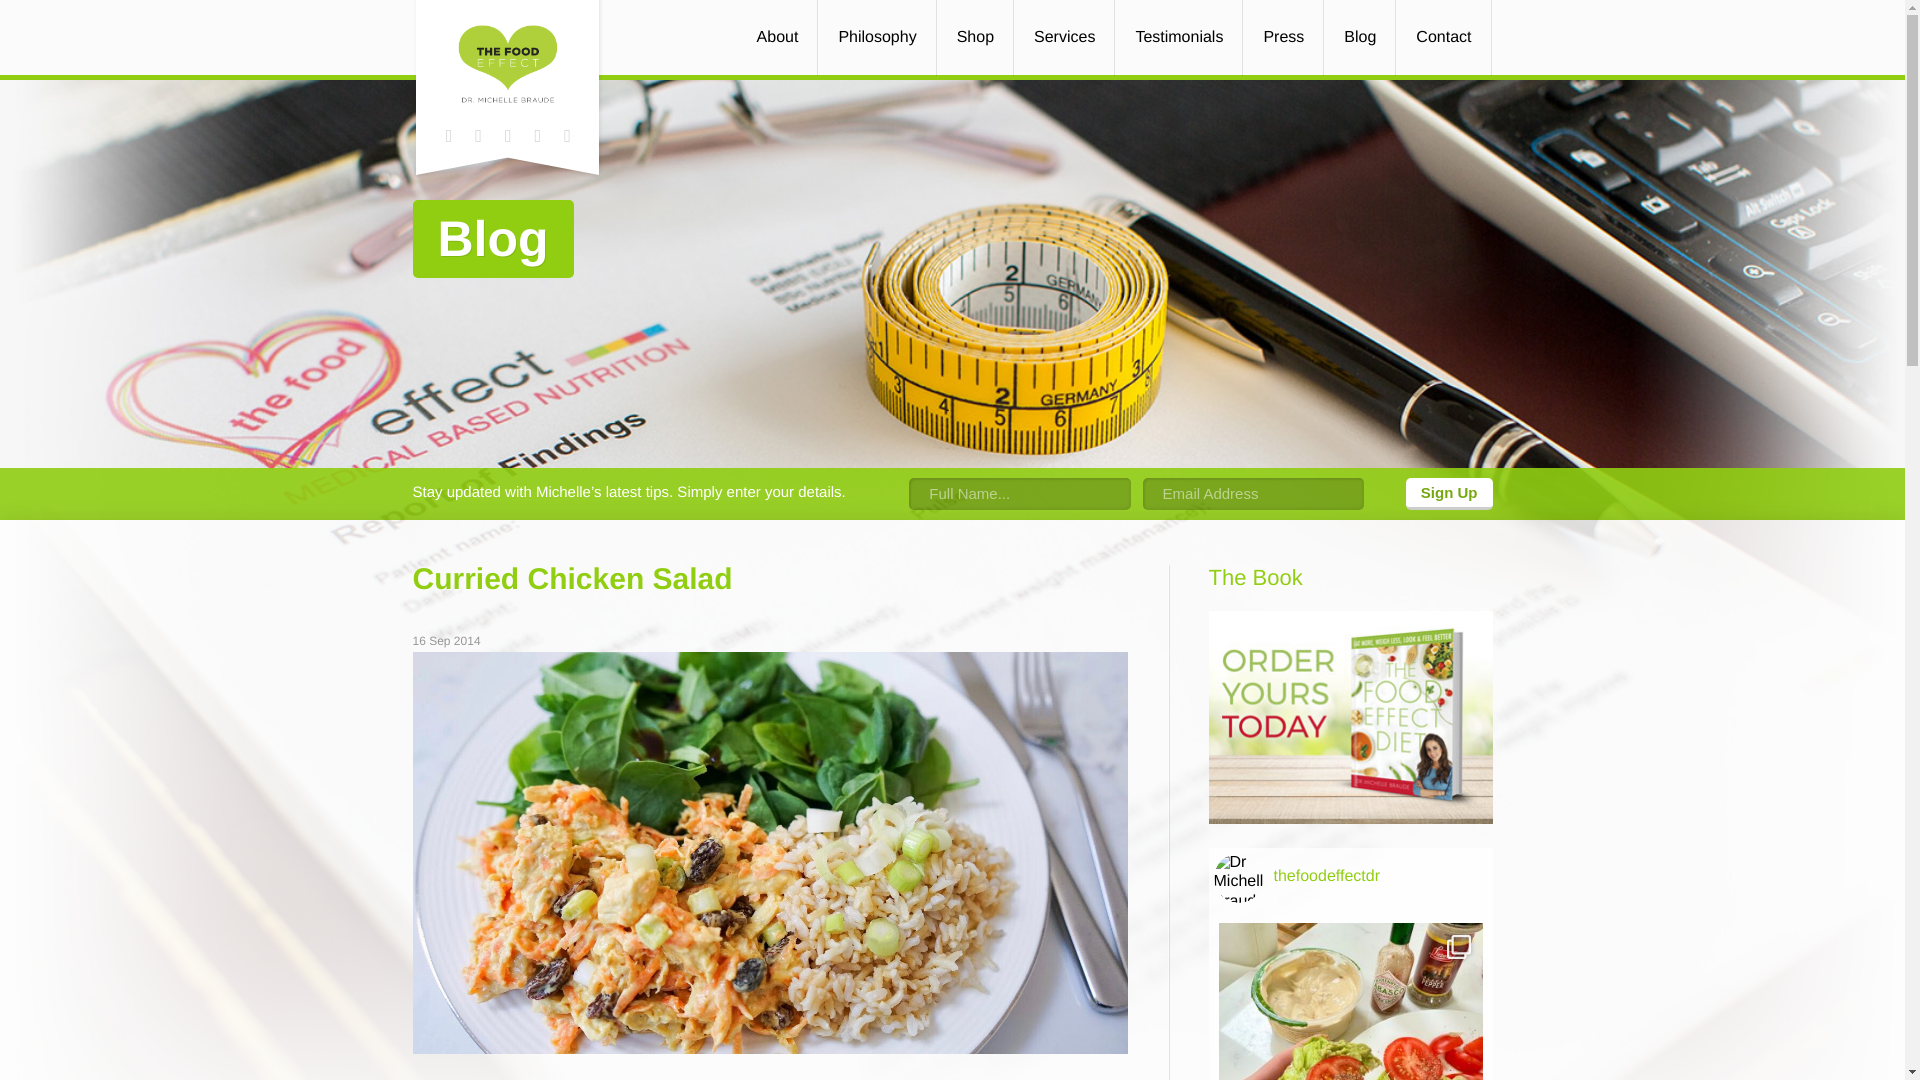 The width and height of the screenshot is (1920, 1080). What do you see at coordinates (1449, 494) in the screenshot?
I see `Sign Up` at bounding box center [1449, 494].